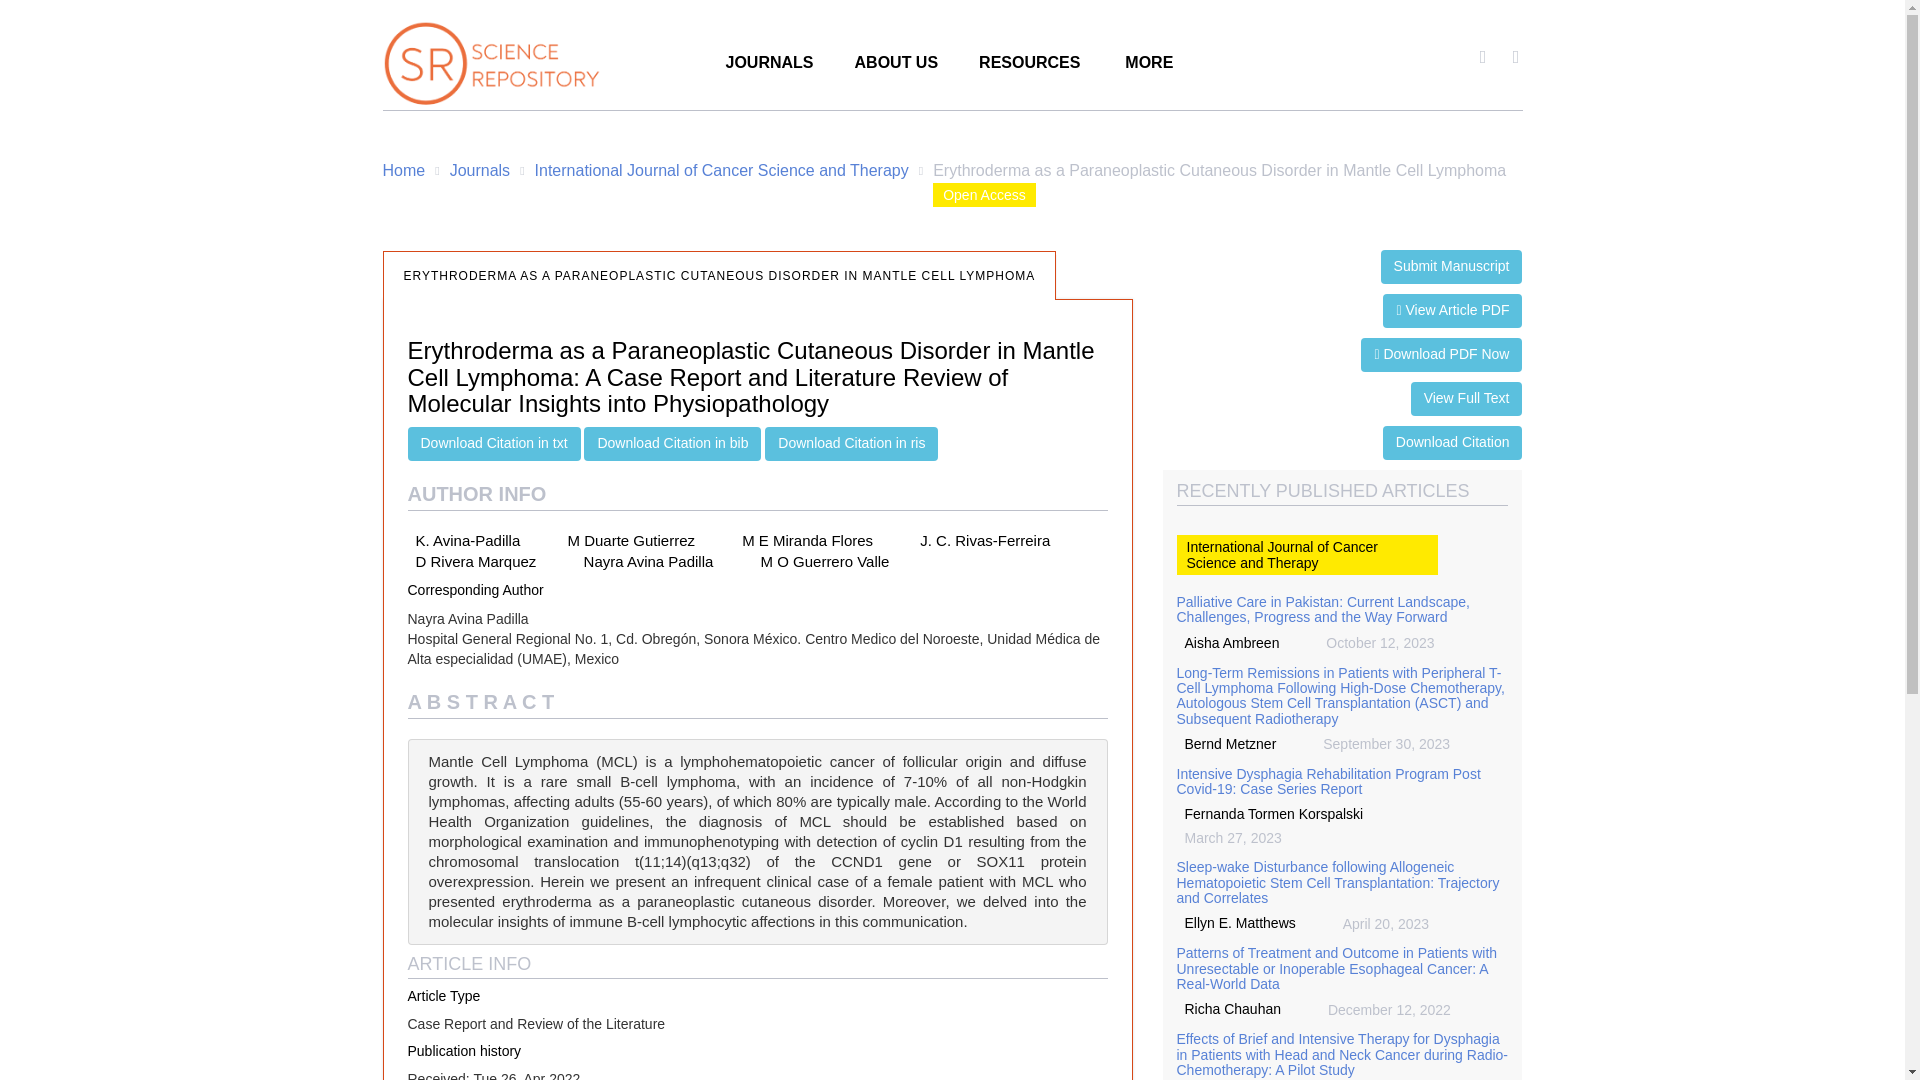  Describe the element at coordinates (480, 170) in the screenshot. I see `Journals` at that location.